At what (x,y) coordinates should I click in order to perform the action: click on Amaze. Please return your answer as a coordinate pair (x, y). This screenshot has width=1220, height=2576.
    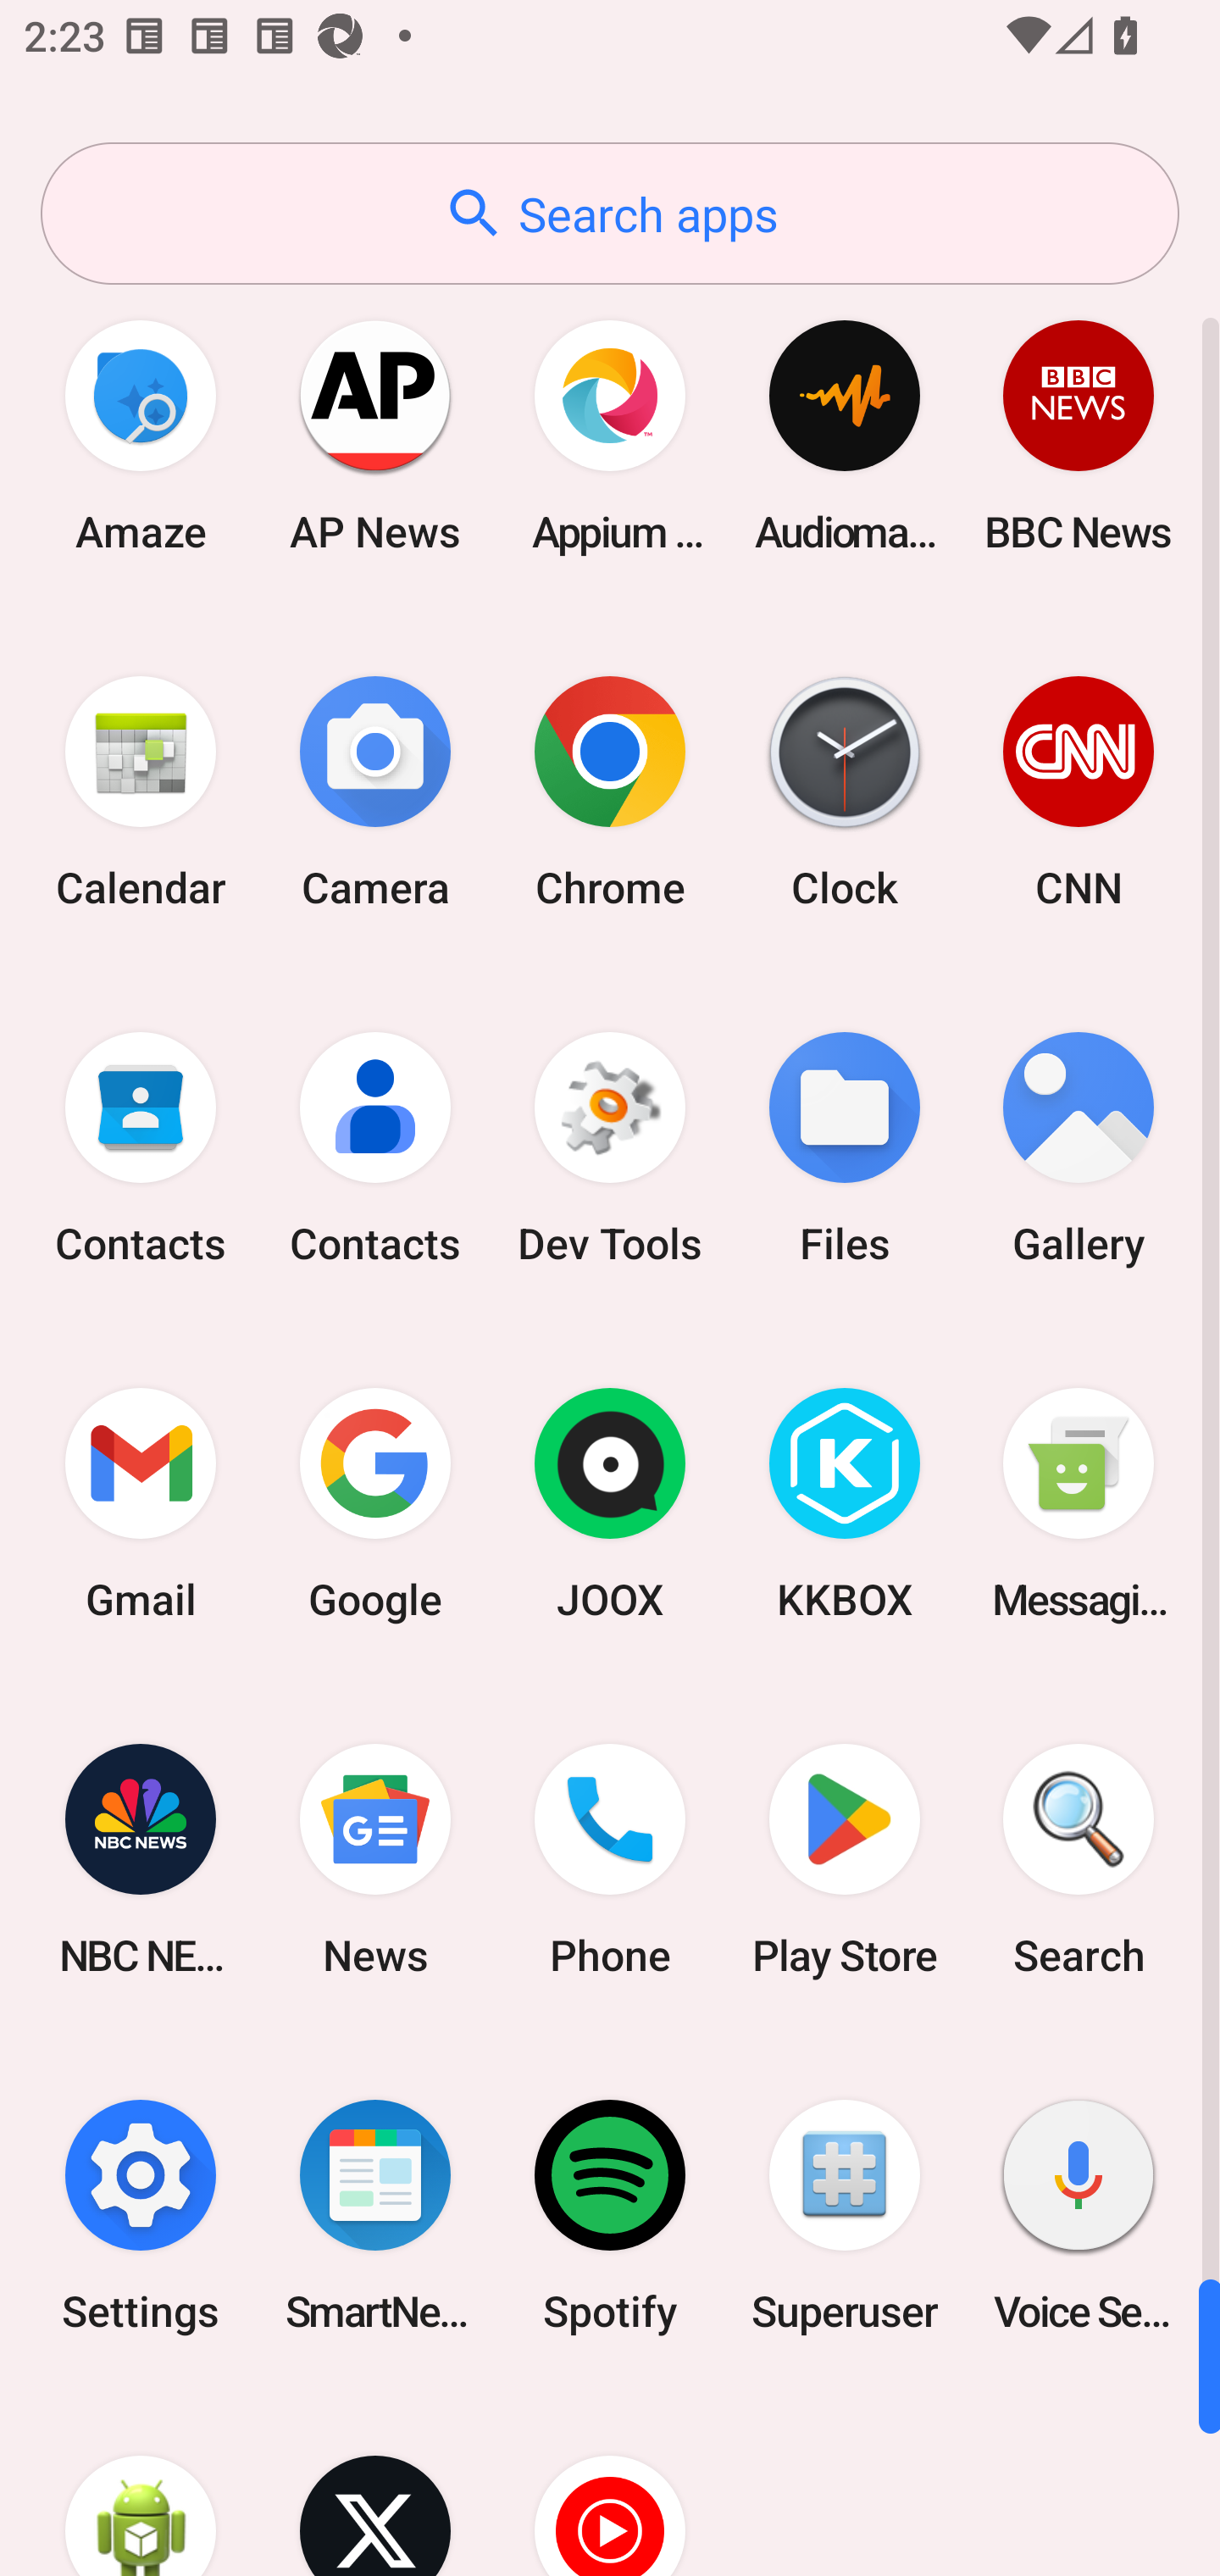
    Looking at the image, I should click on (141, 436).